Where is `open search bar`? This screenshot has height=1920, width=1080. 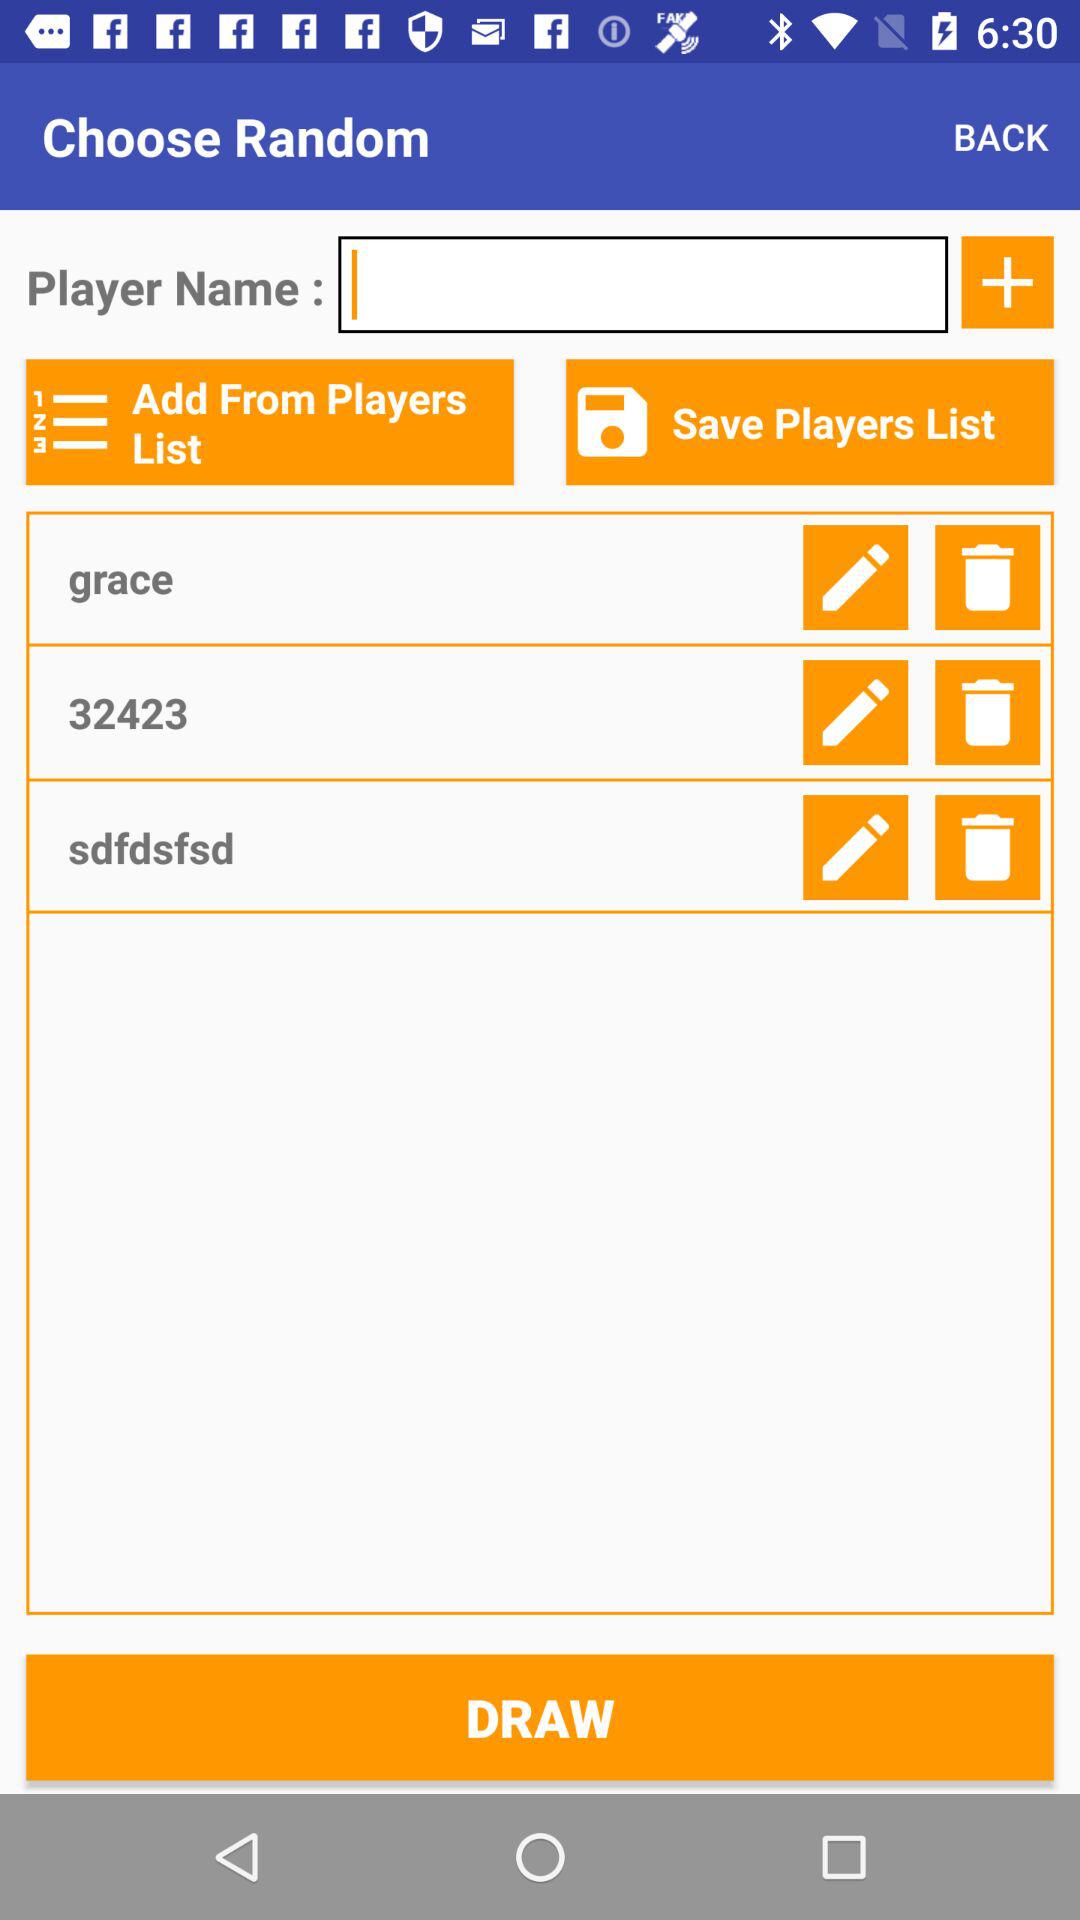 open search bar is located at coordinates (643, 284).